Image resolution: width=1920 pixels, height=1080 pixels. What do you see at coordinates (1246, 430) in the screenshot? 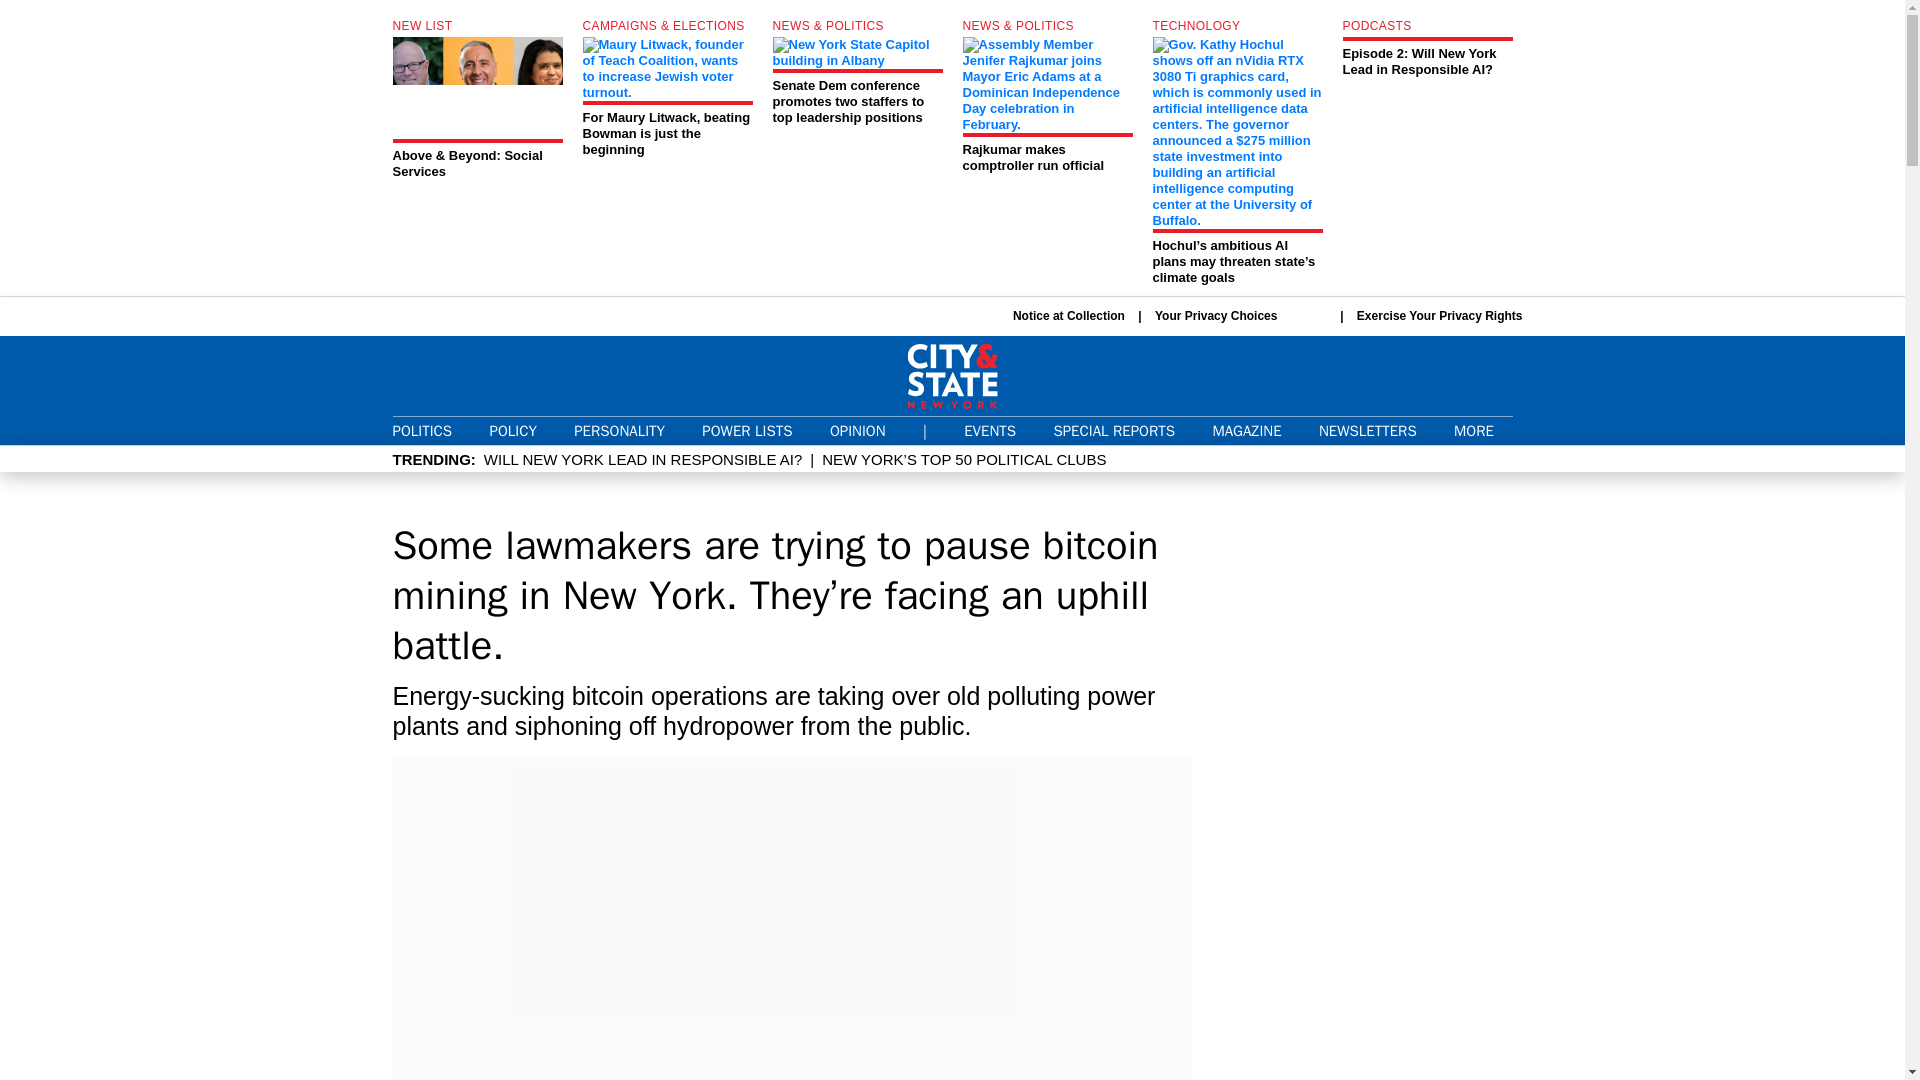
I see `MORE` at bounding box center [1246, 430].